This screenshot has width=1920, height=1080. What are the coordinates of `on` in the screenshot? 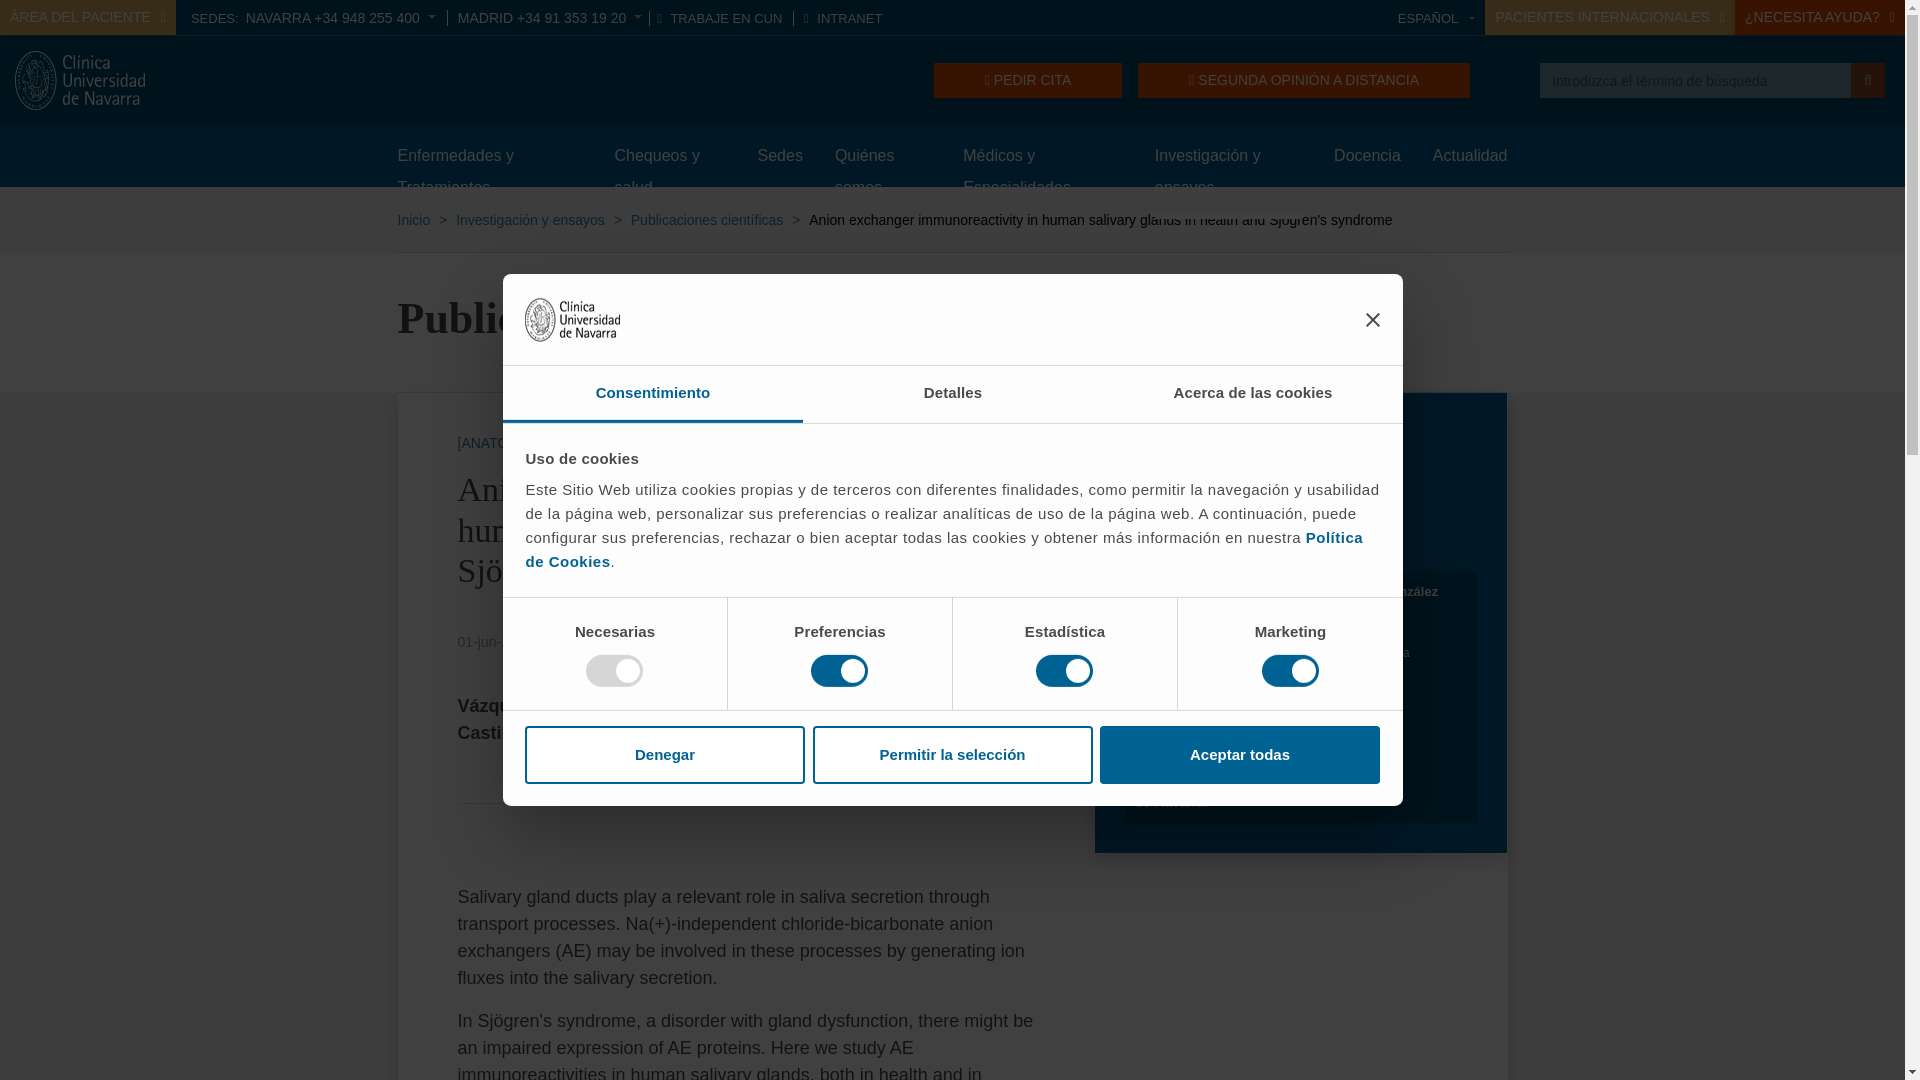 It's located at (1290, 670).